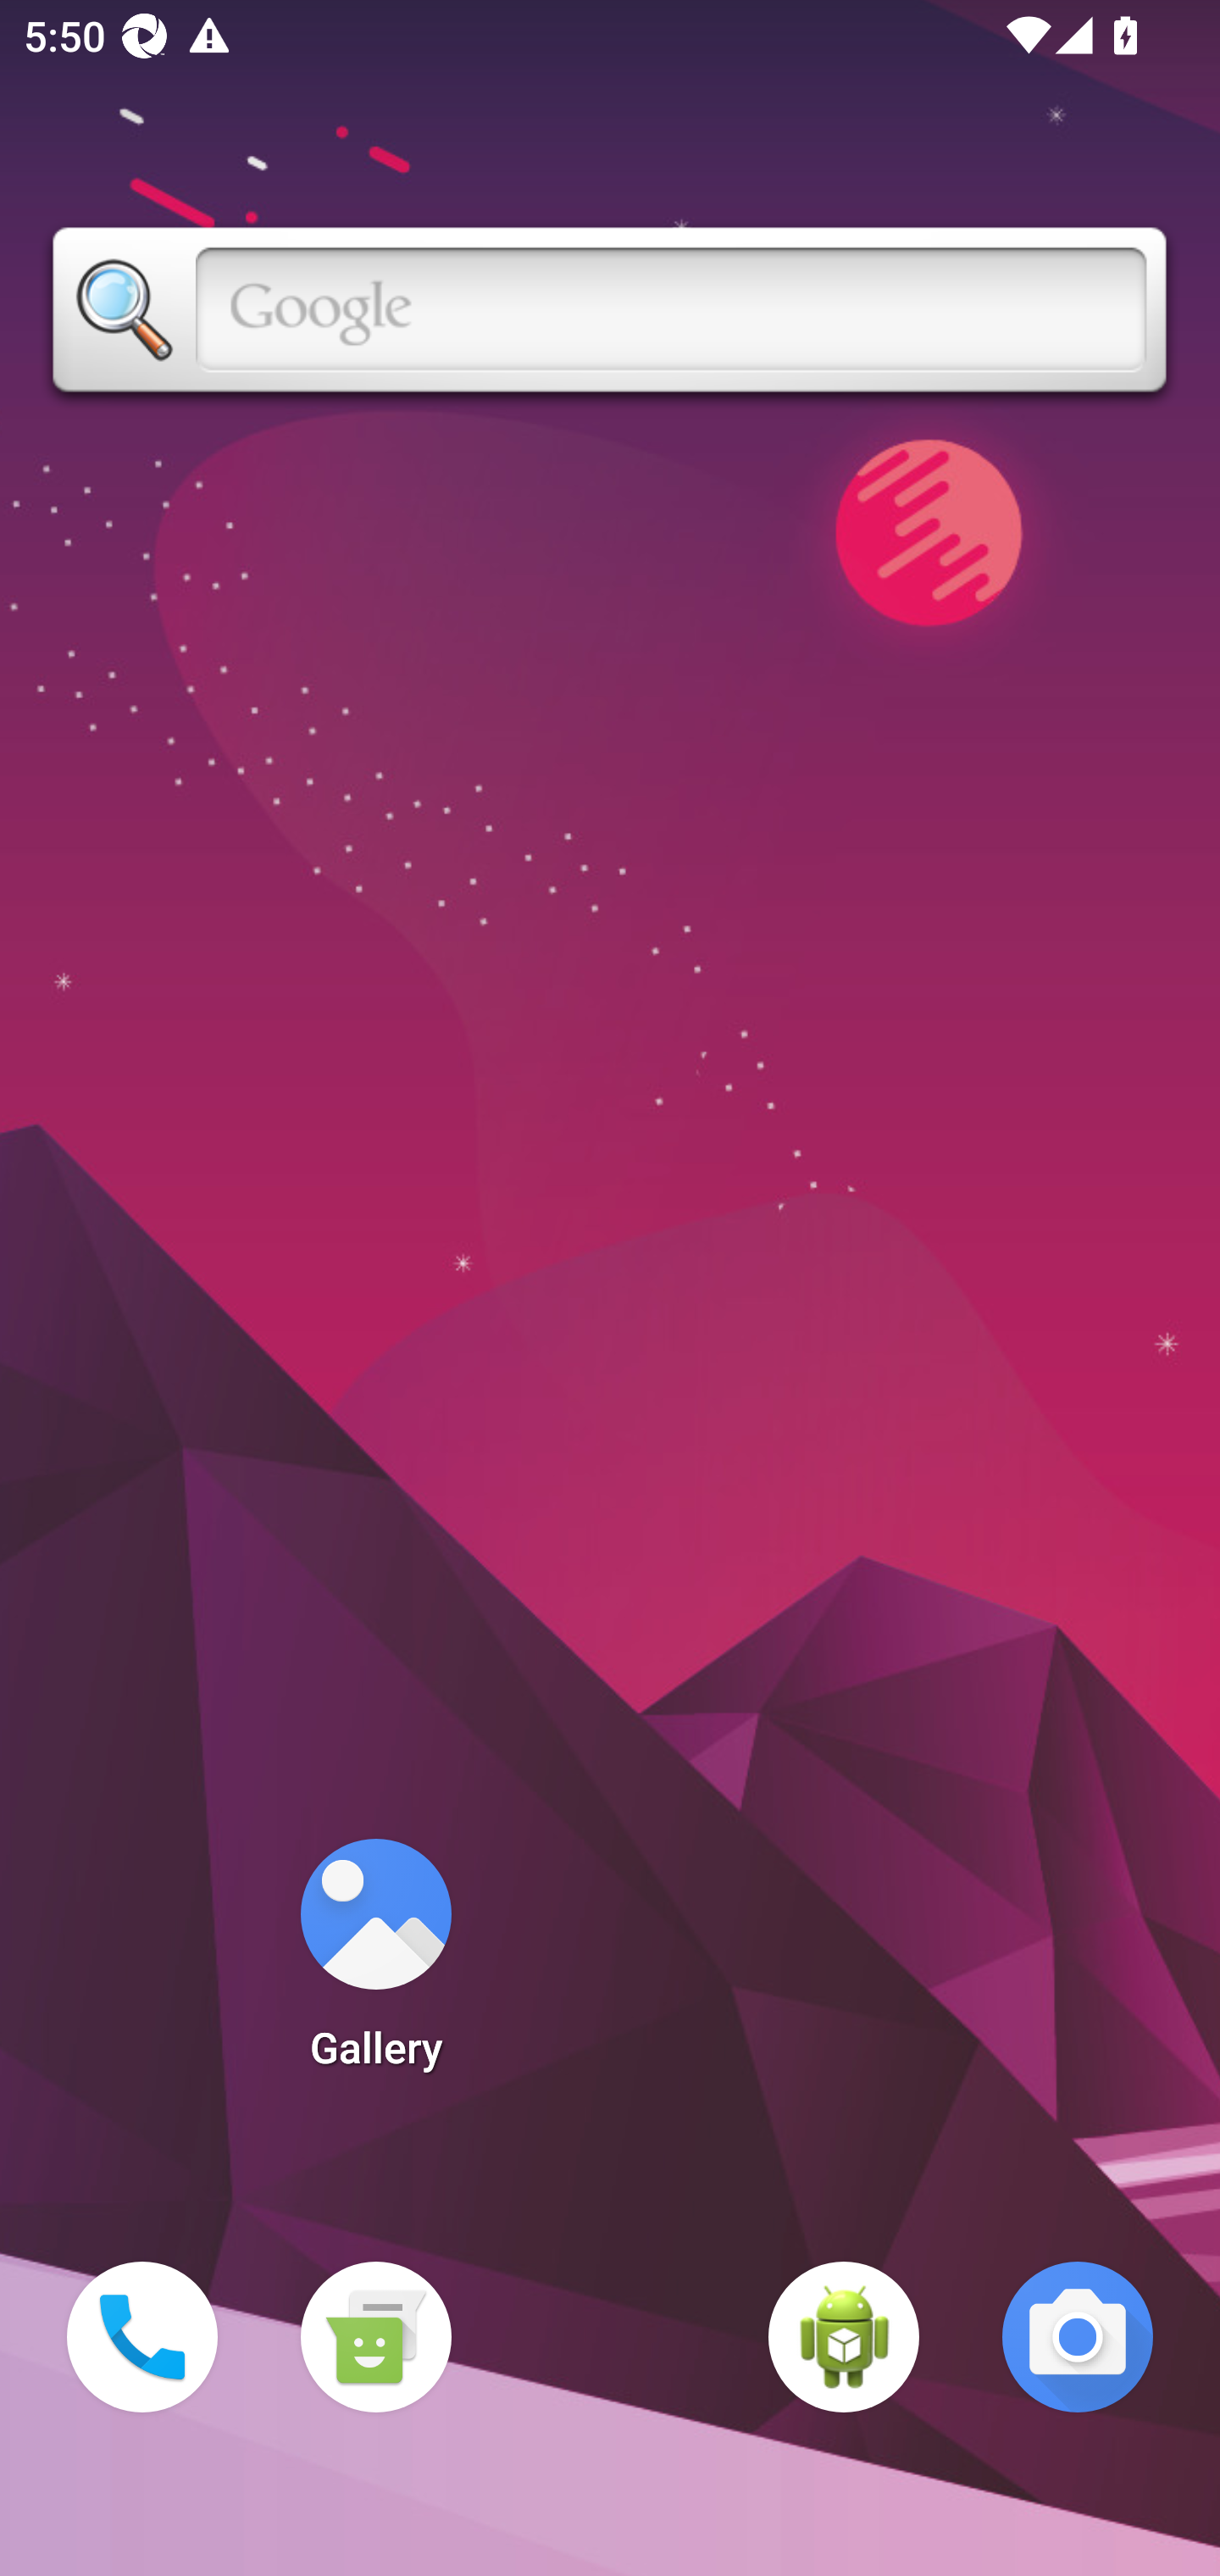  Describe the element at coordinates (1078, 2337) in the screenshot. I see `Camera` at that location.